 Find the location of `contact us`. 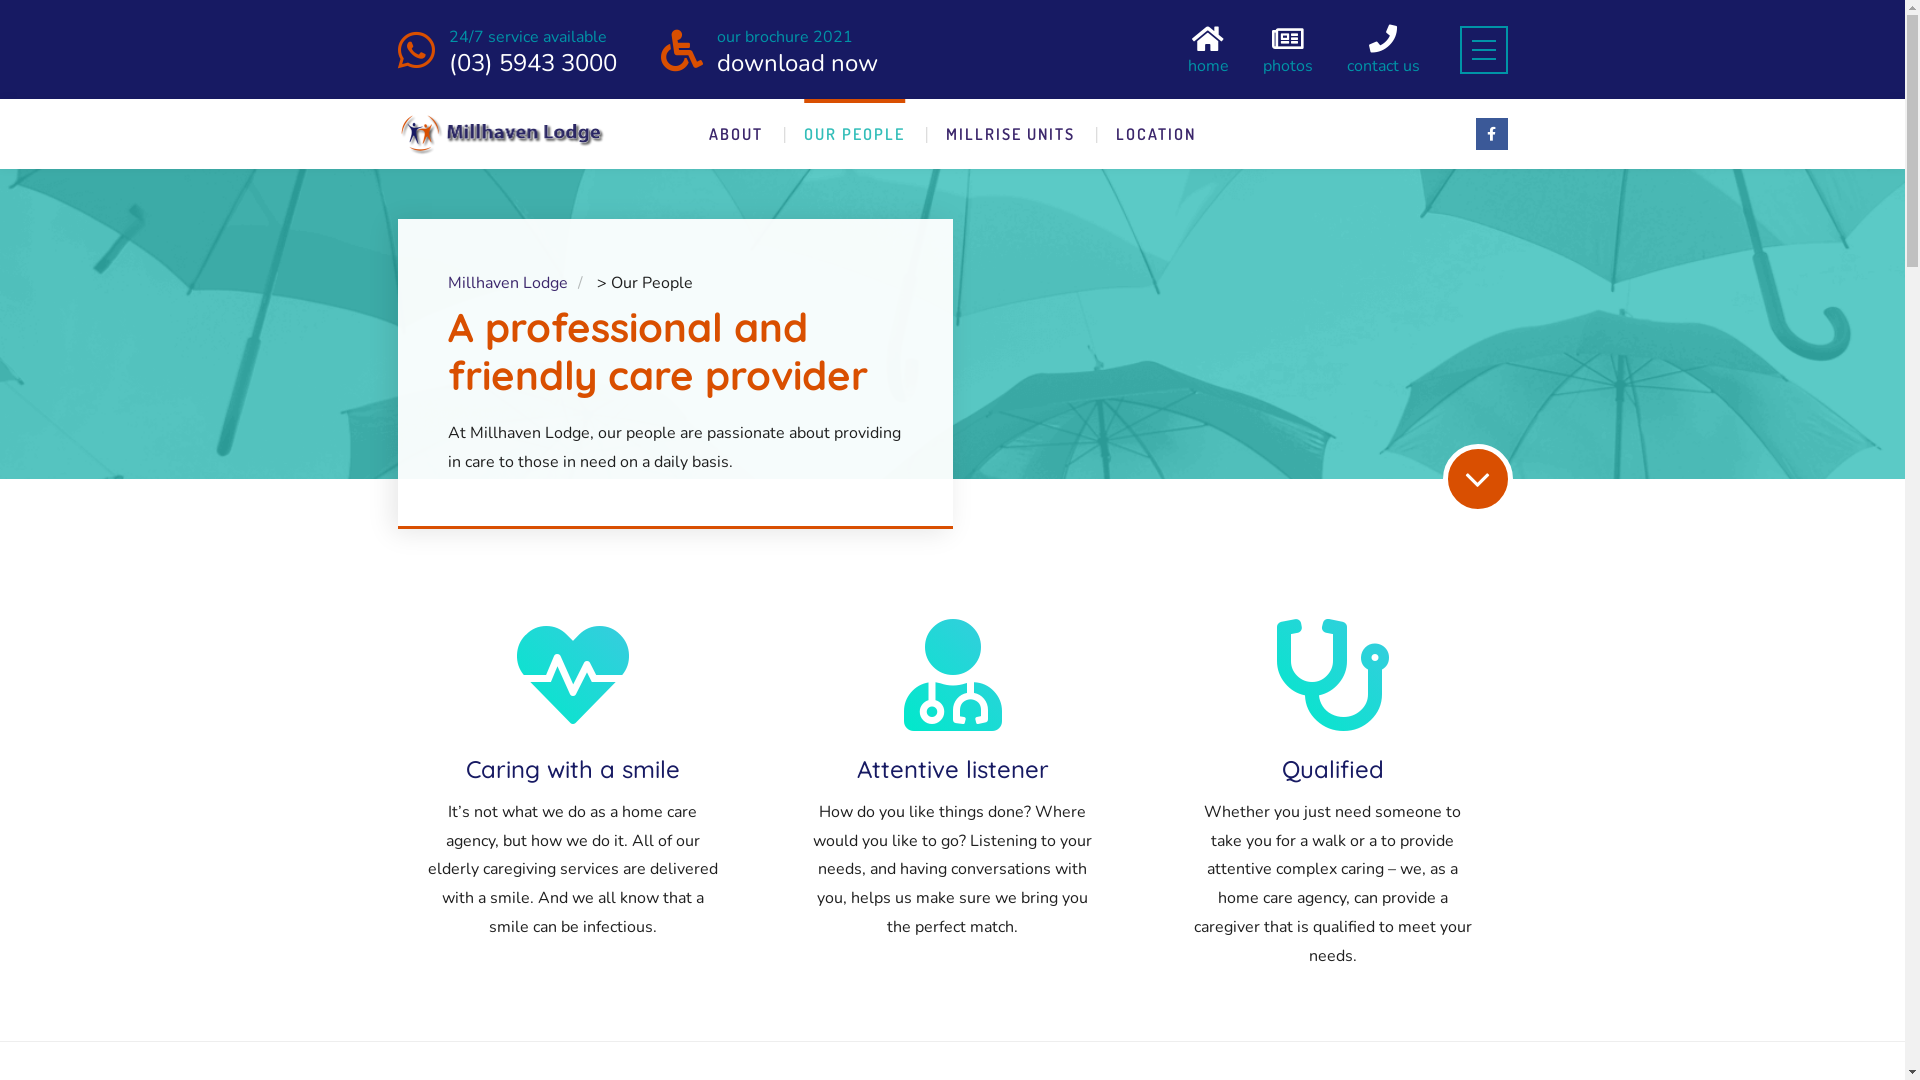

contact us is located at coordinates (1382, 50).